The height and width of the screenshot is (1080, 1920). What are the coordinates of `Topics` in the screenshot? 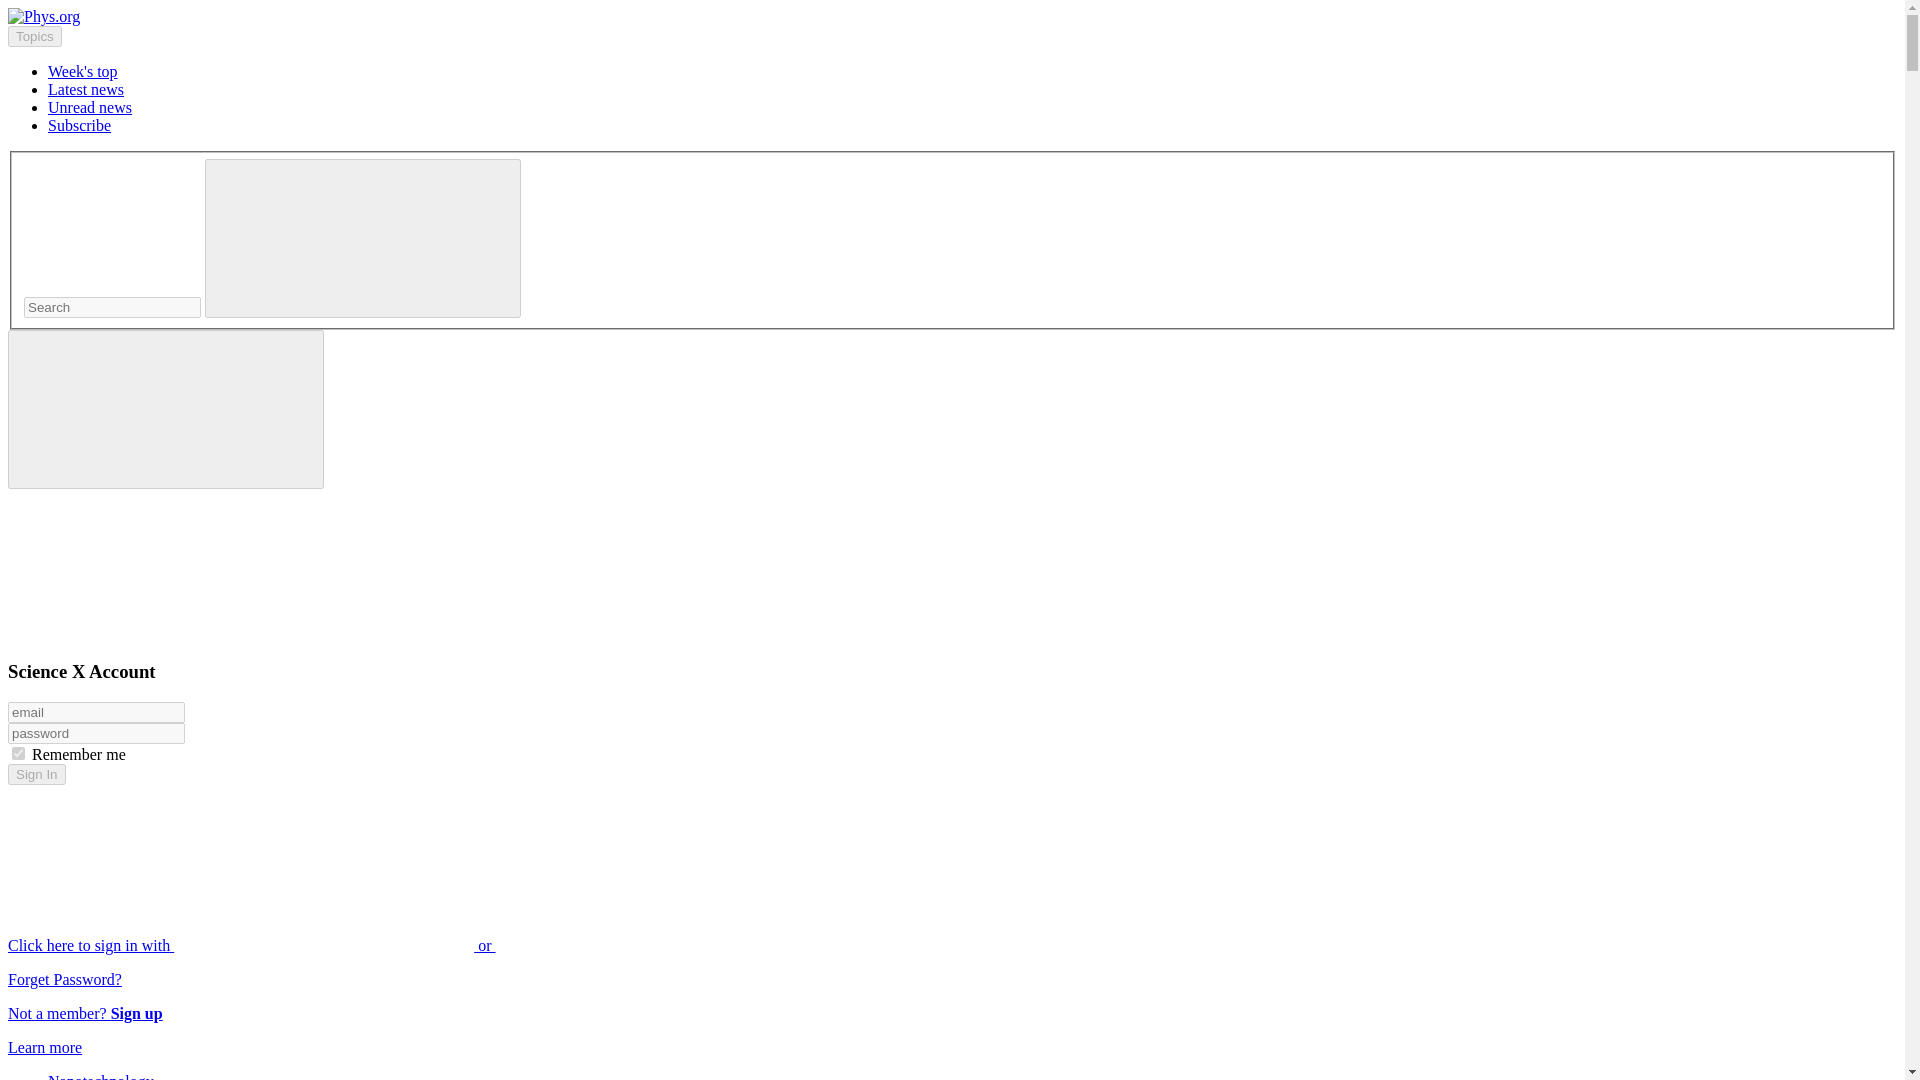 It's located at (34, 36).